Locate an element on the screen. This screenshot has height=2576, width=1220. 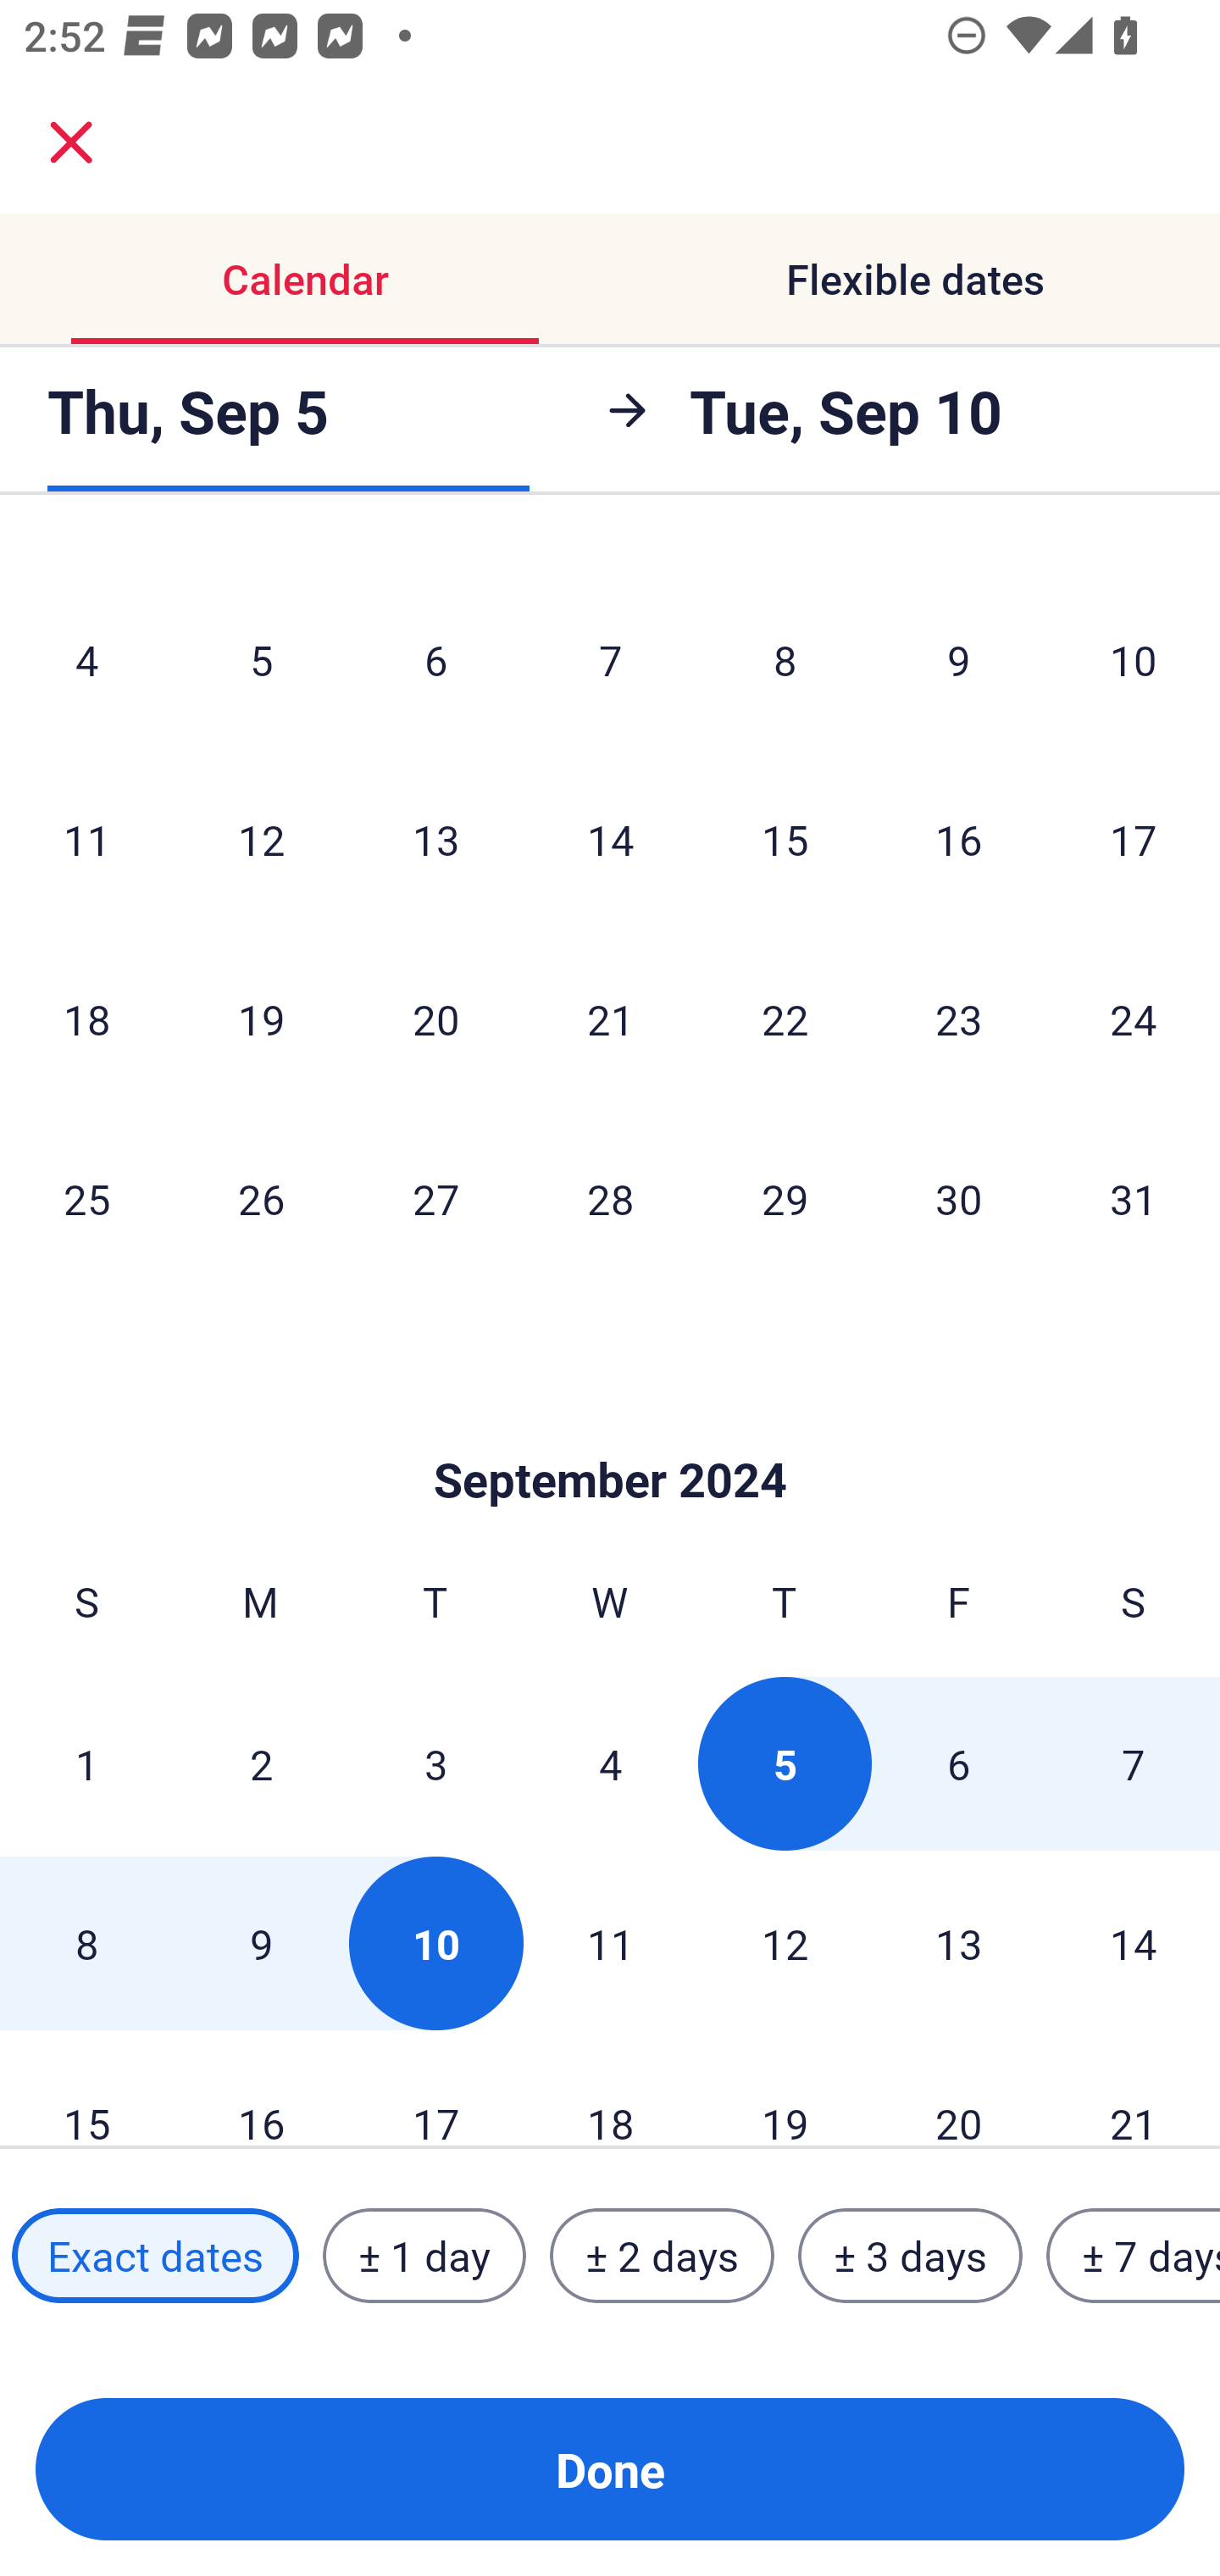
25 Sunday, August 25, 2024 is located at coordinates (86, 1198).